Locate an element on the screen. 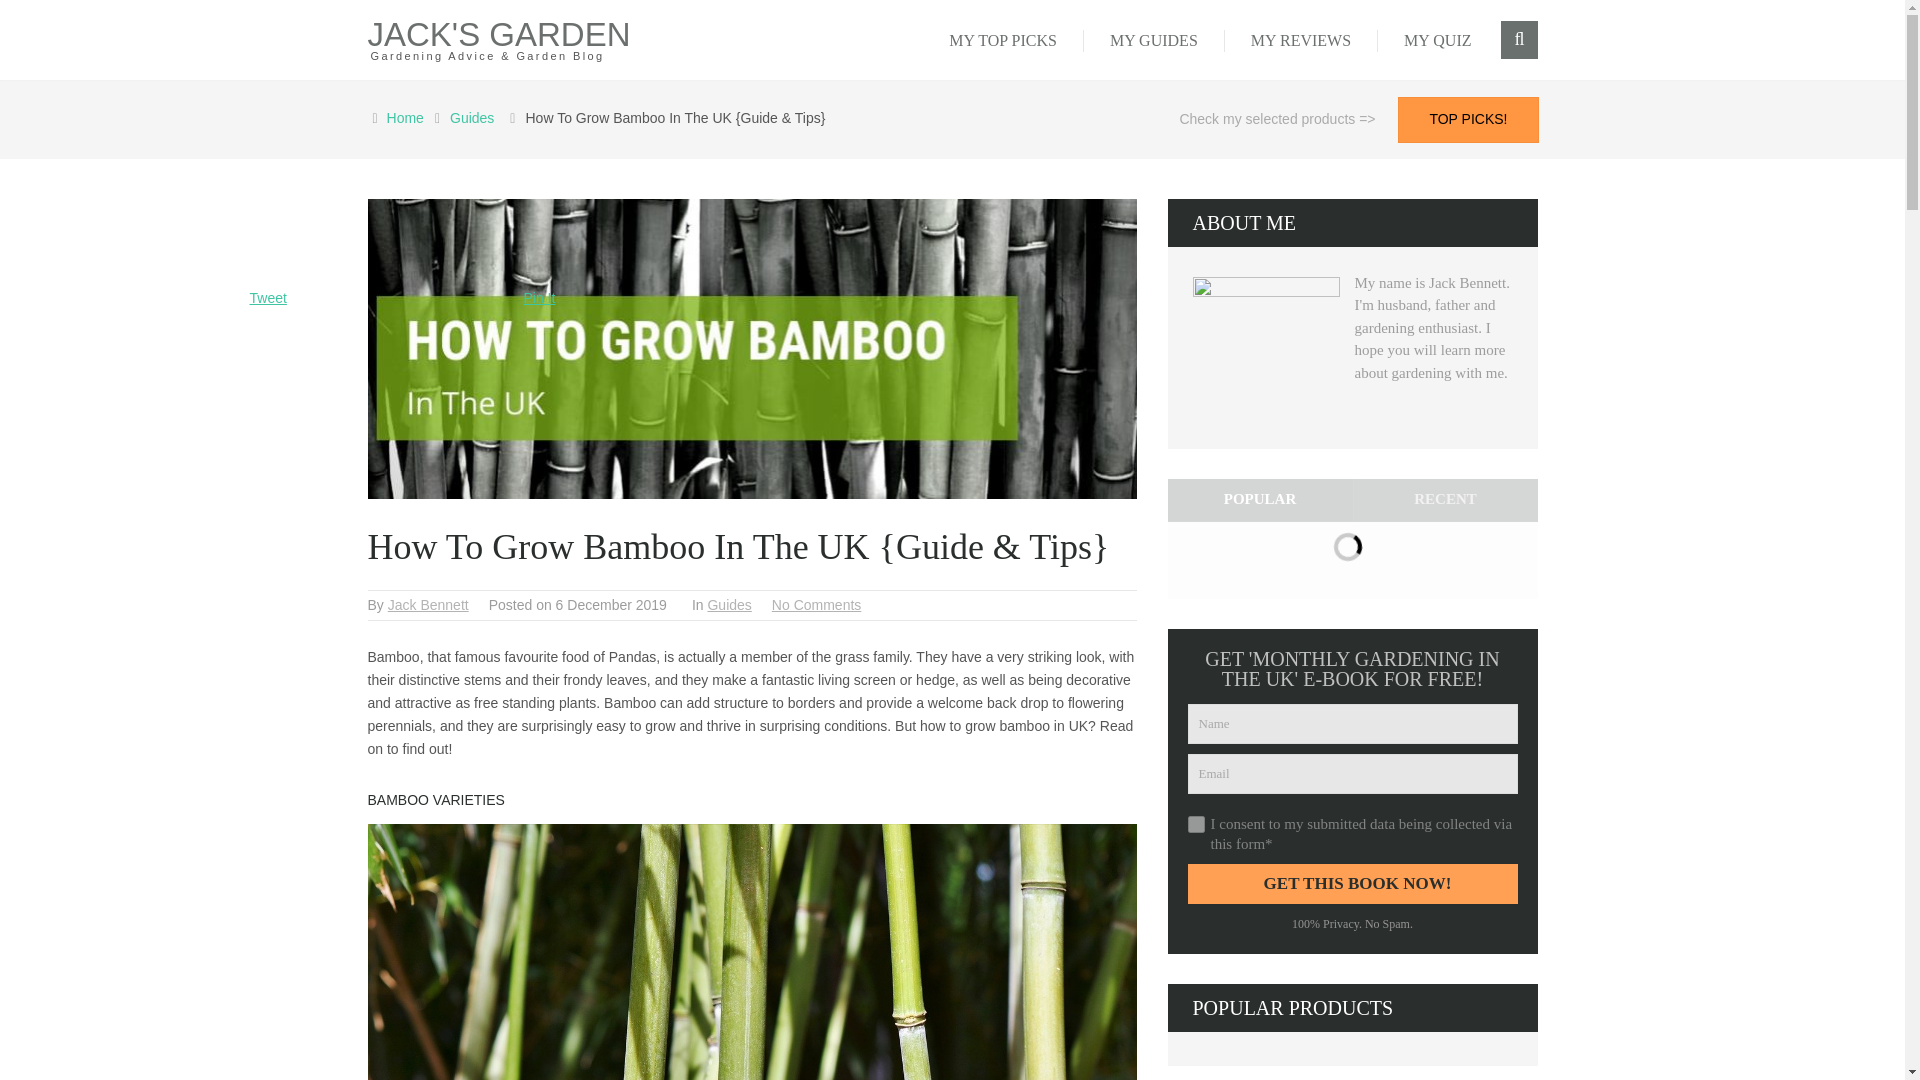 This screenshot has height=1080, width=1920. My Guides is located at coordinates (1154, 40).